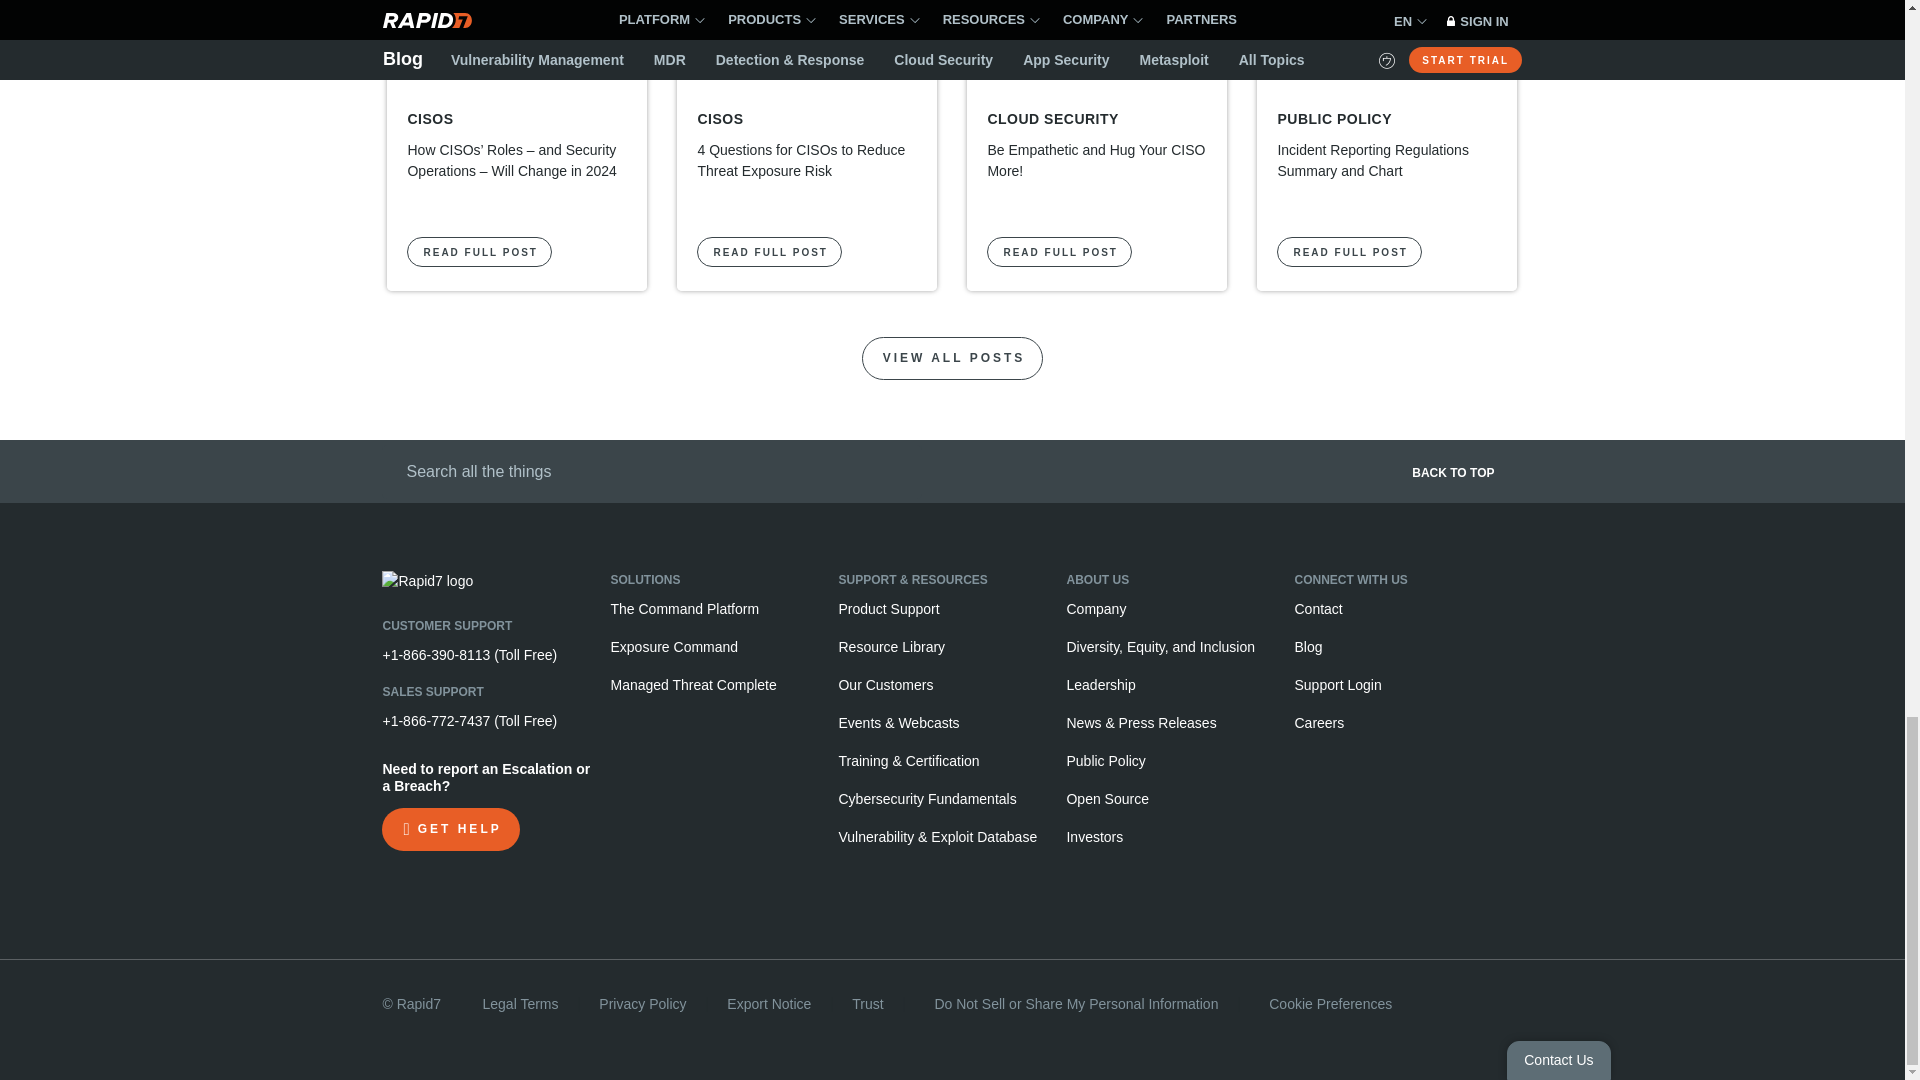 The width and height of the screenshot is (1920, 1080). Describe the element at coordinates (1252, 479) in the screenshot. I see `BACK TO TOP` at that location.